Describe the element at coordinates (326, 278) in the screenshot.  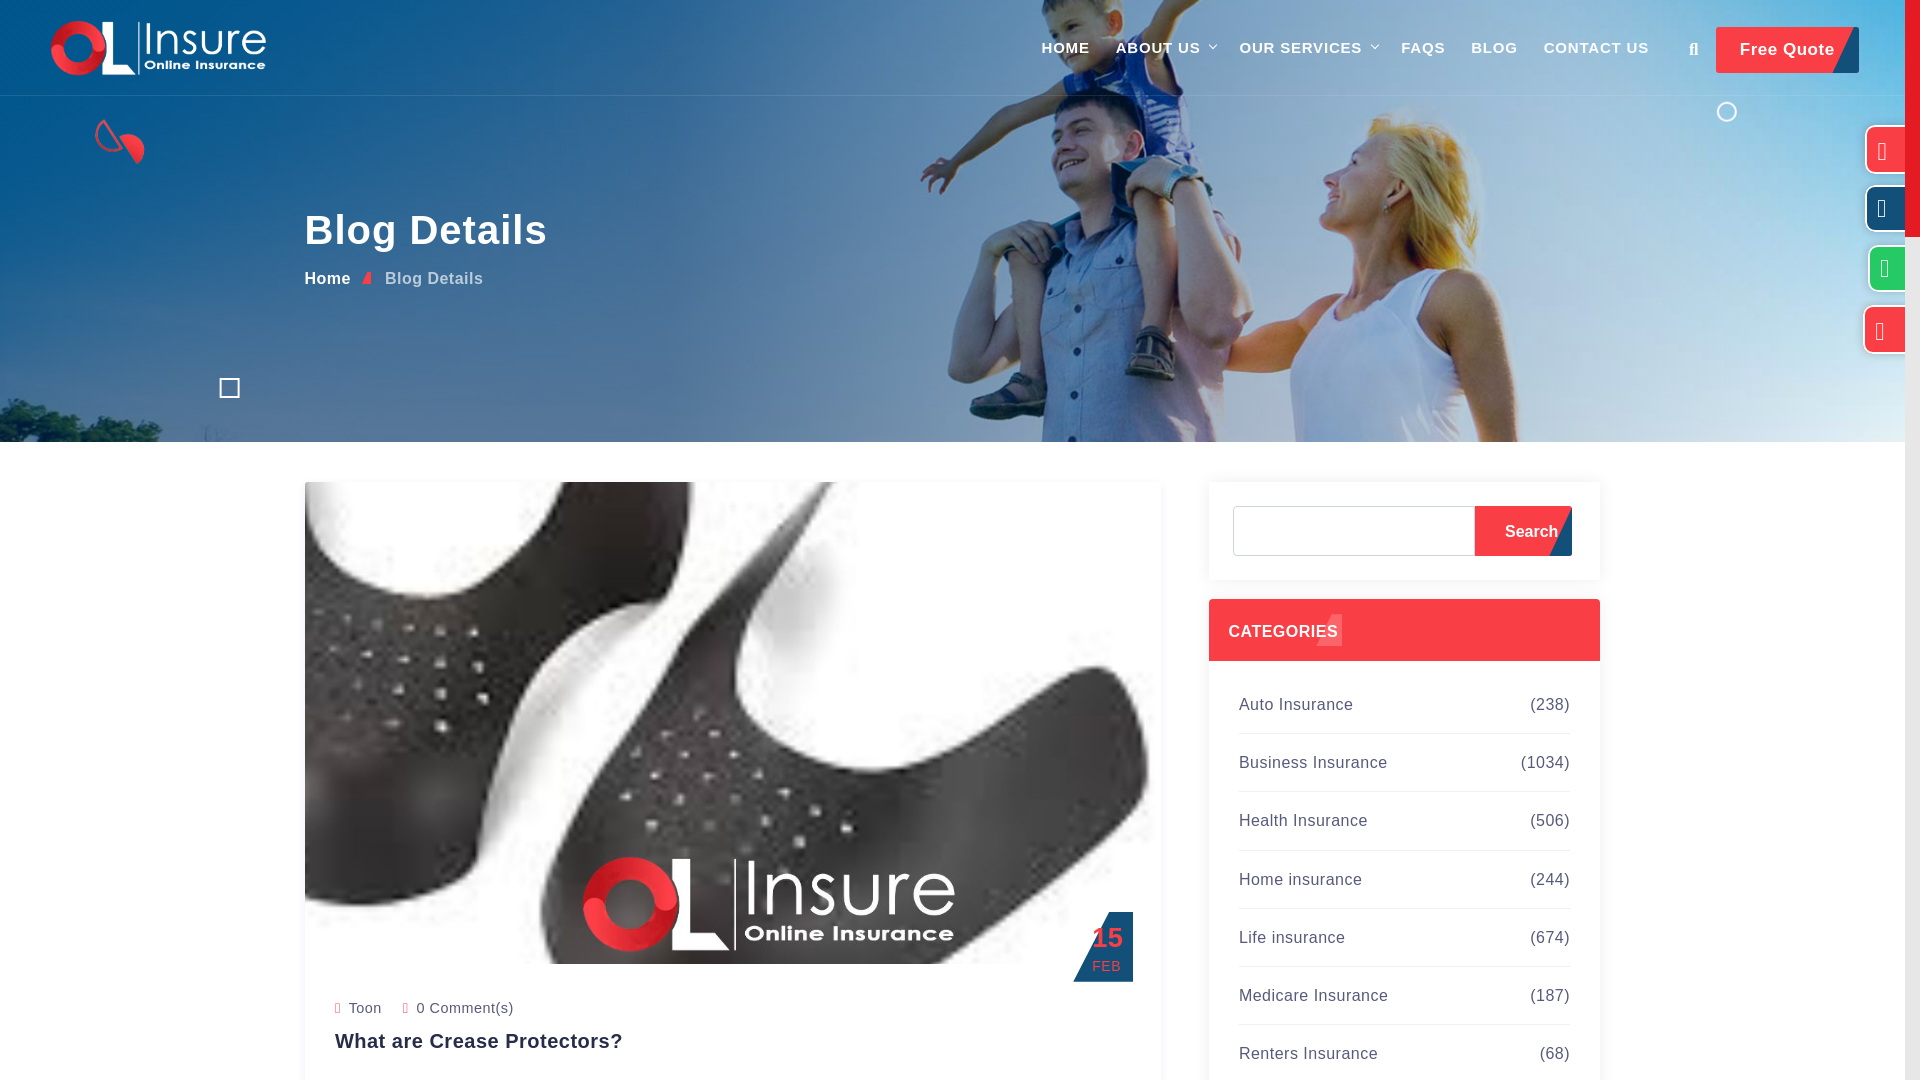
I see `Home` at that location.